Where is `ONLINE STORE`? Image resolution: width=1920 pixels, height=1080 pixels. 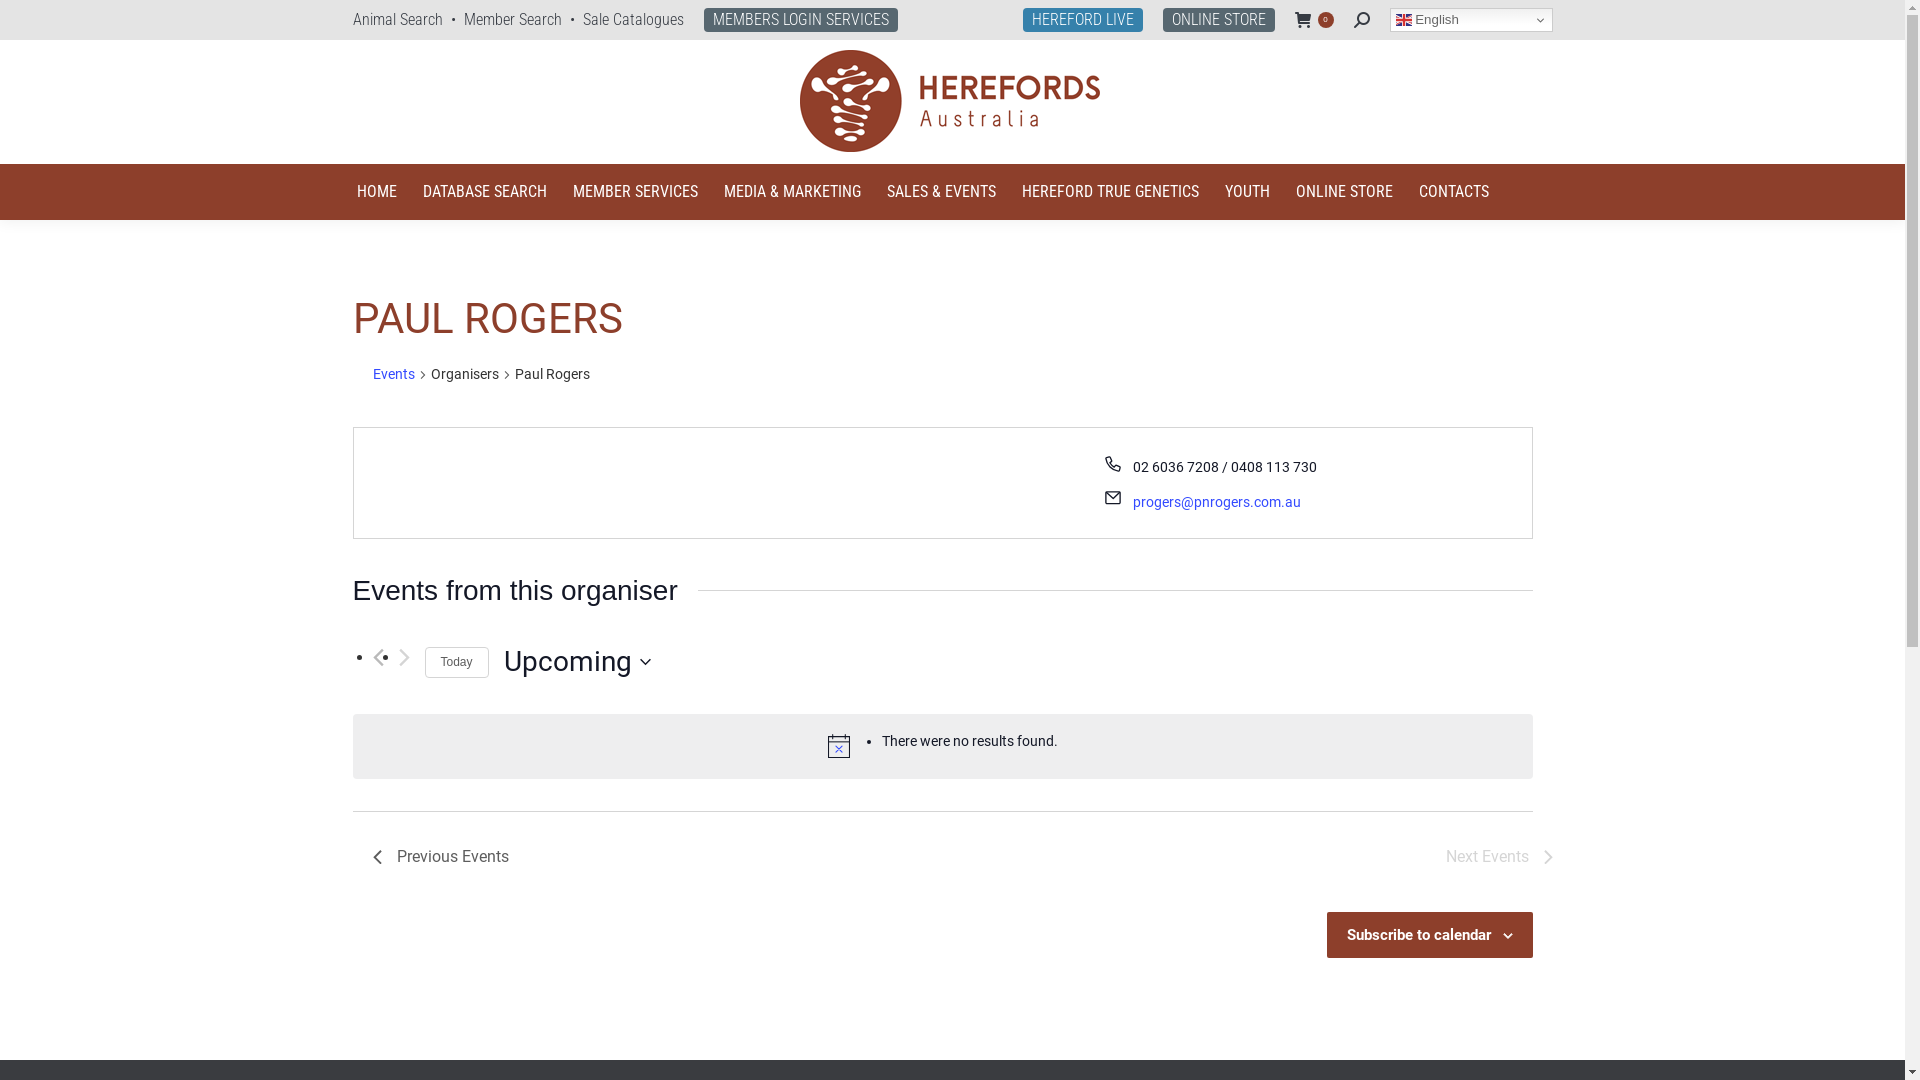
ONLINE STORE is located at coordinates (1219, 20).